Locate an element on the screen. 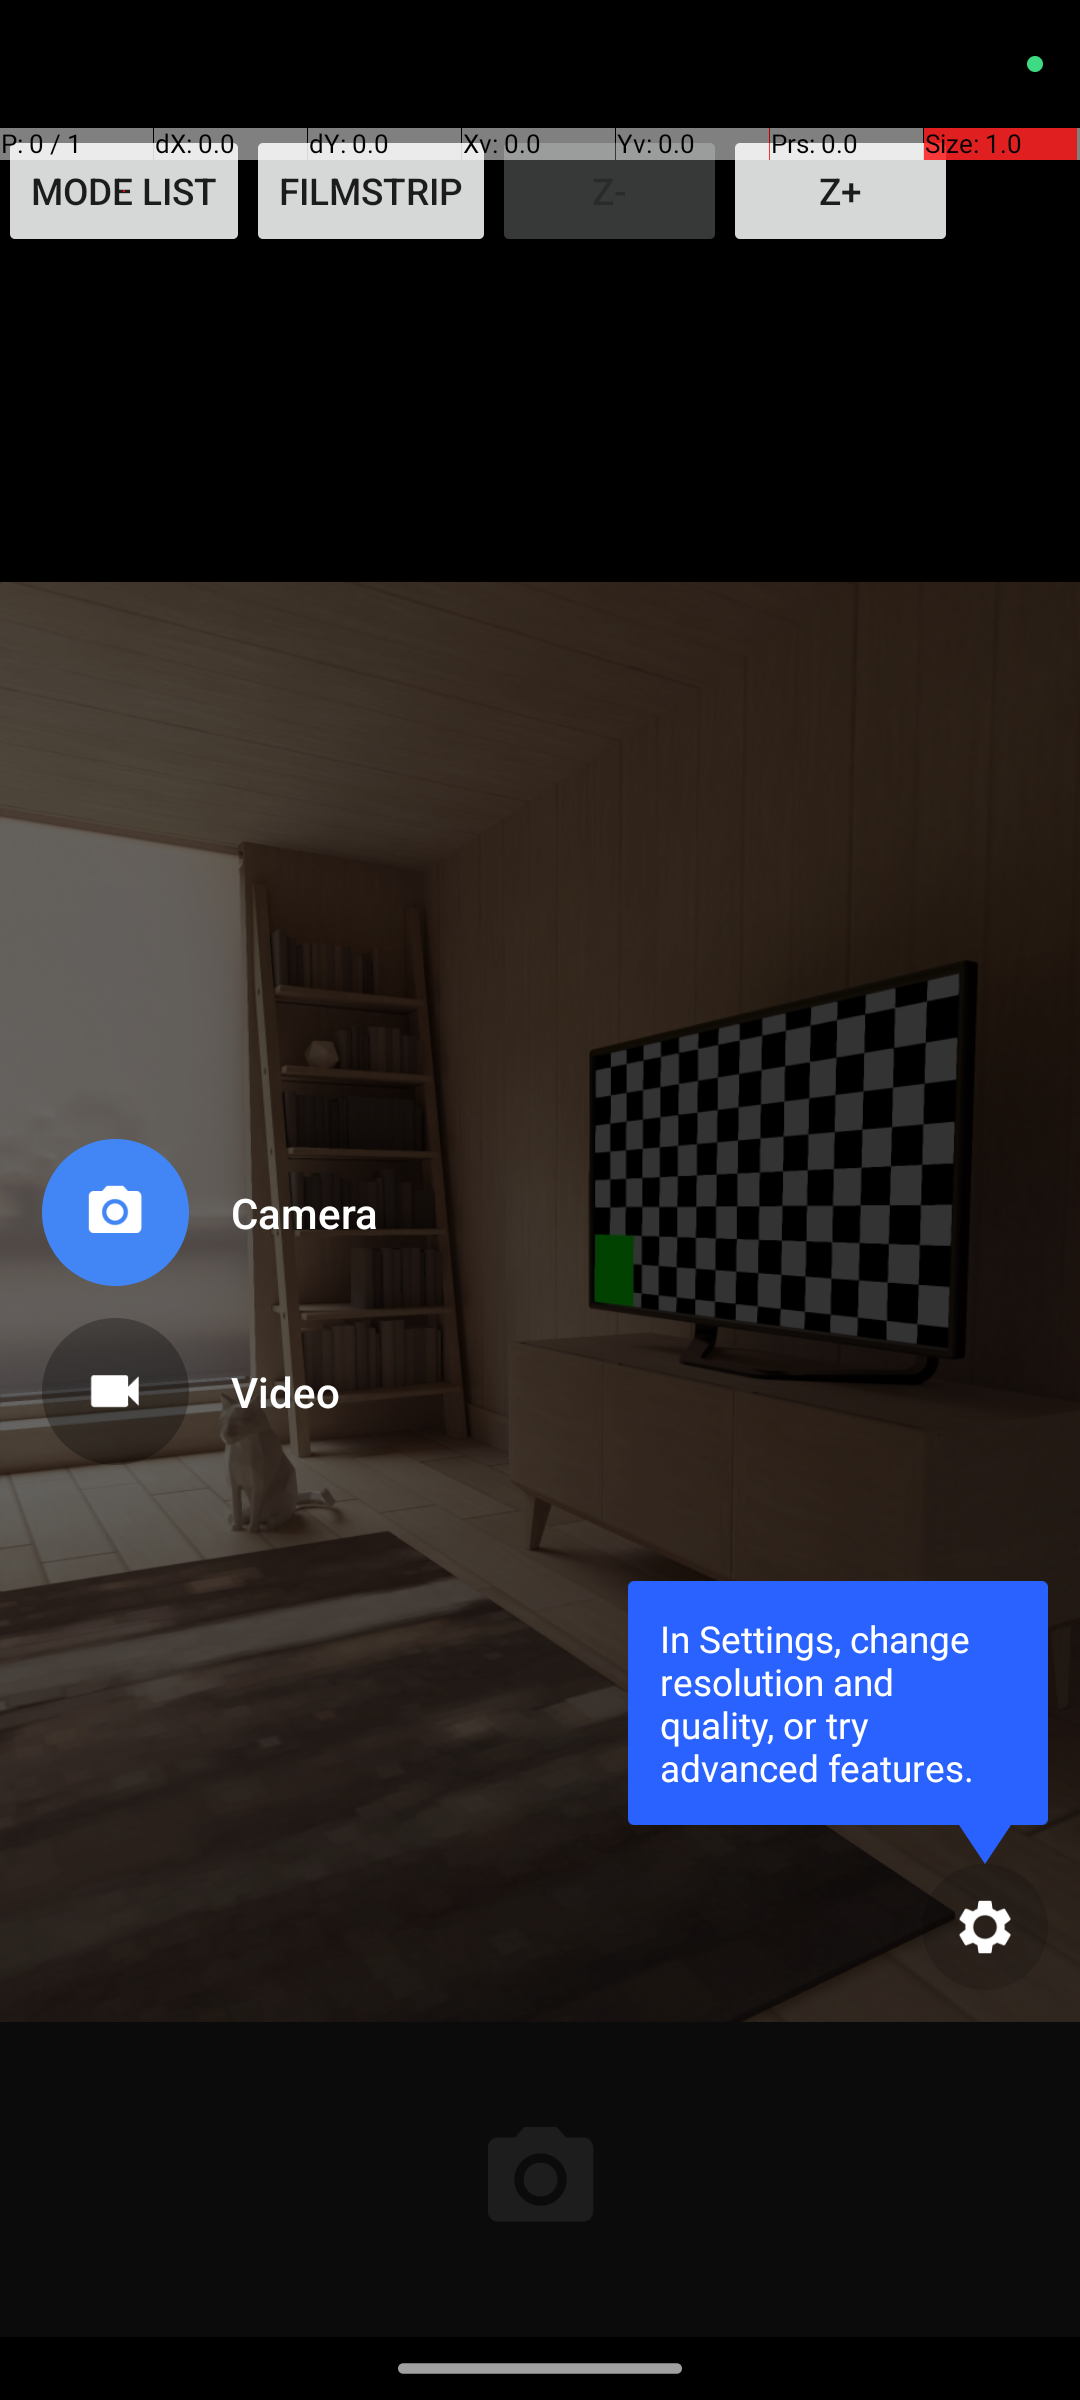 This screenshot has width=1080, height=2400. Switch to Camera Mode is located at coordinates (206, 1220).